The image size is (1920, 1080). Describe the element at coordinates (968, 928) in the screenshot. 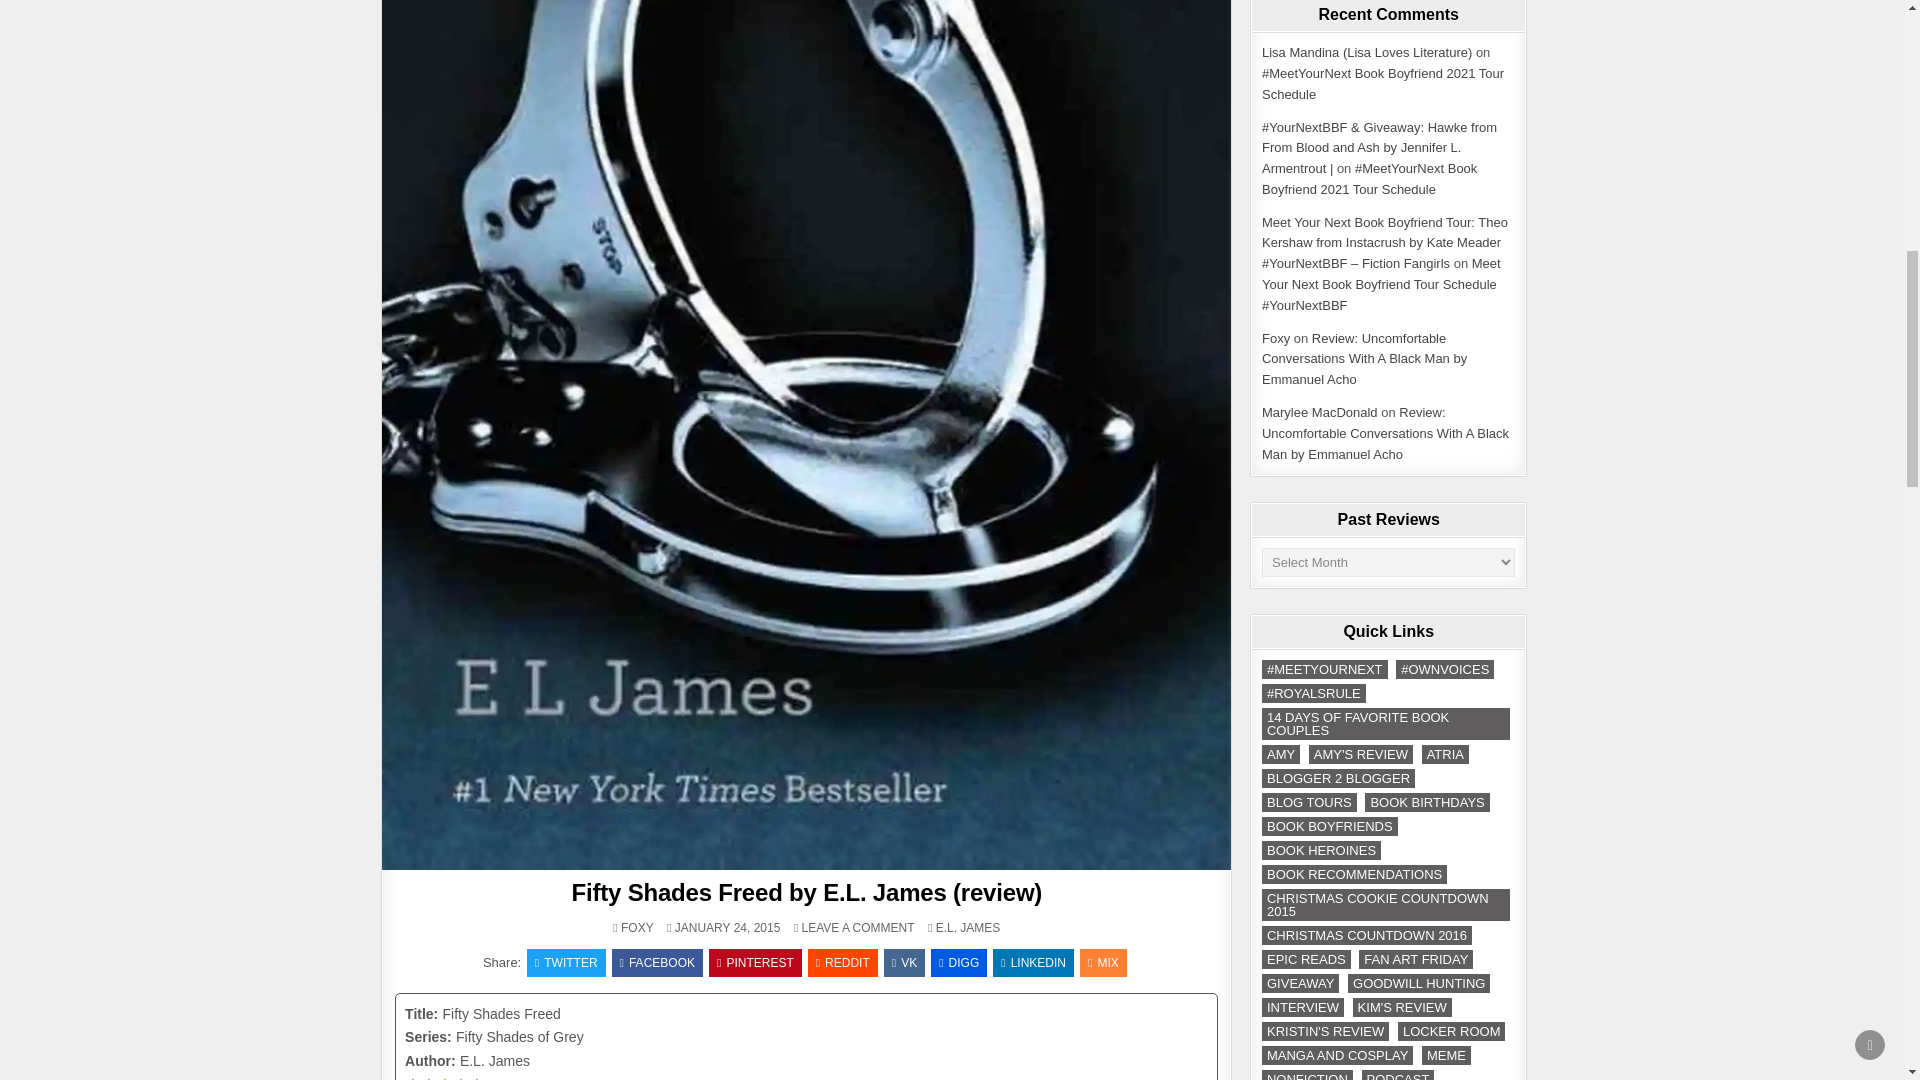

I see `E.L. JAMES` at that location.